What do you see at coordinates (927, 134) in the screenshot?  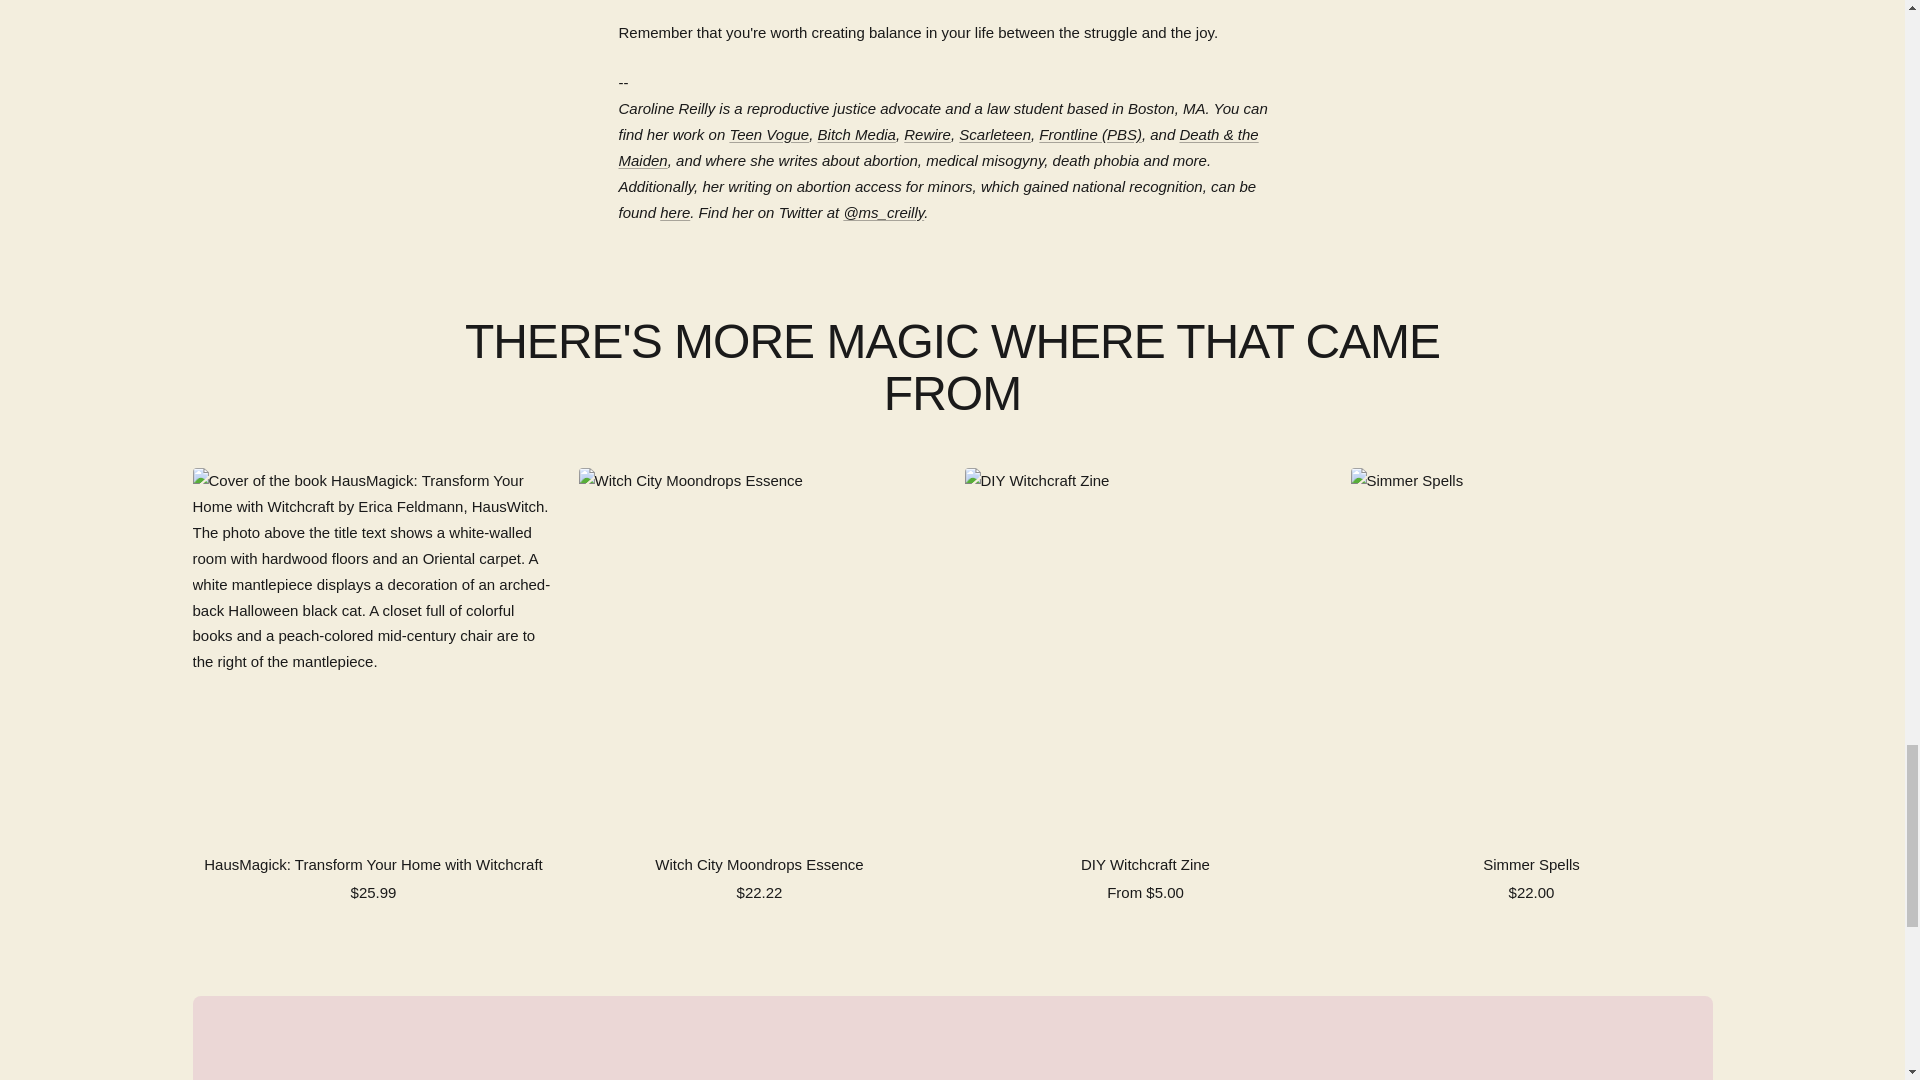 I see `Rewire` at bounding box center [927, 134].